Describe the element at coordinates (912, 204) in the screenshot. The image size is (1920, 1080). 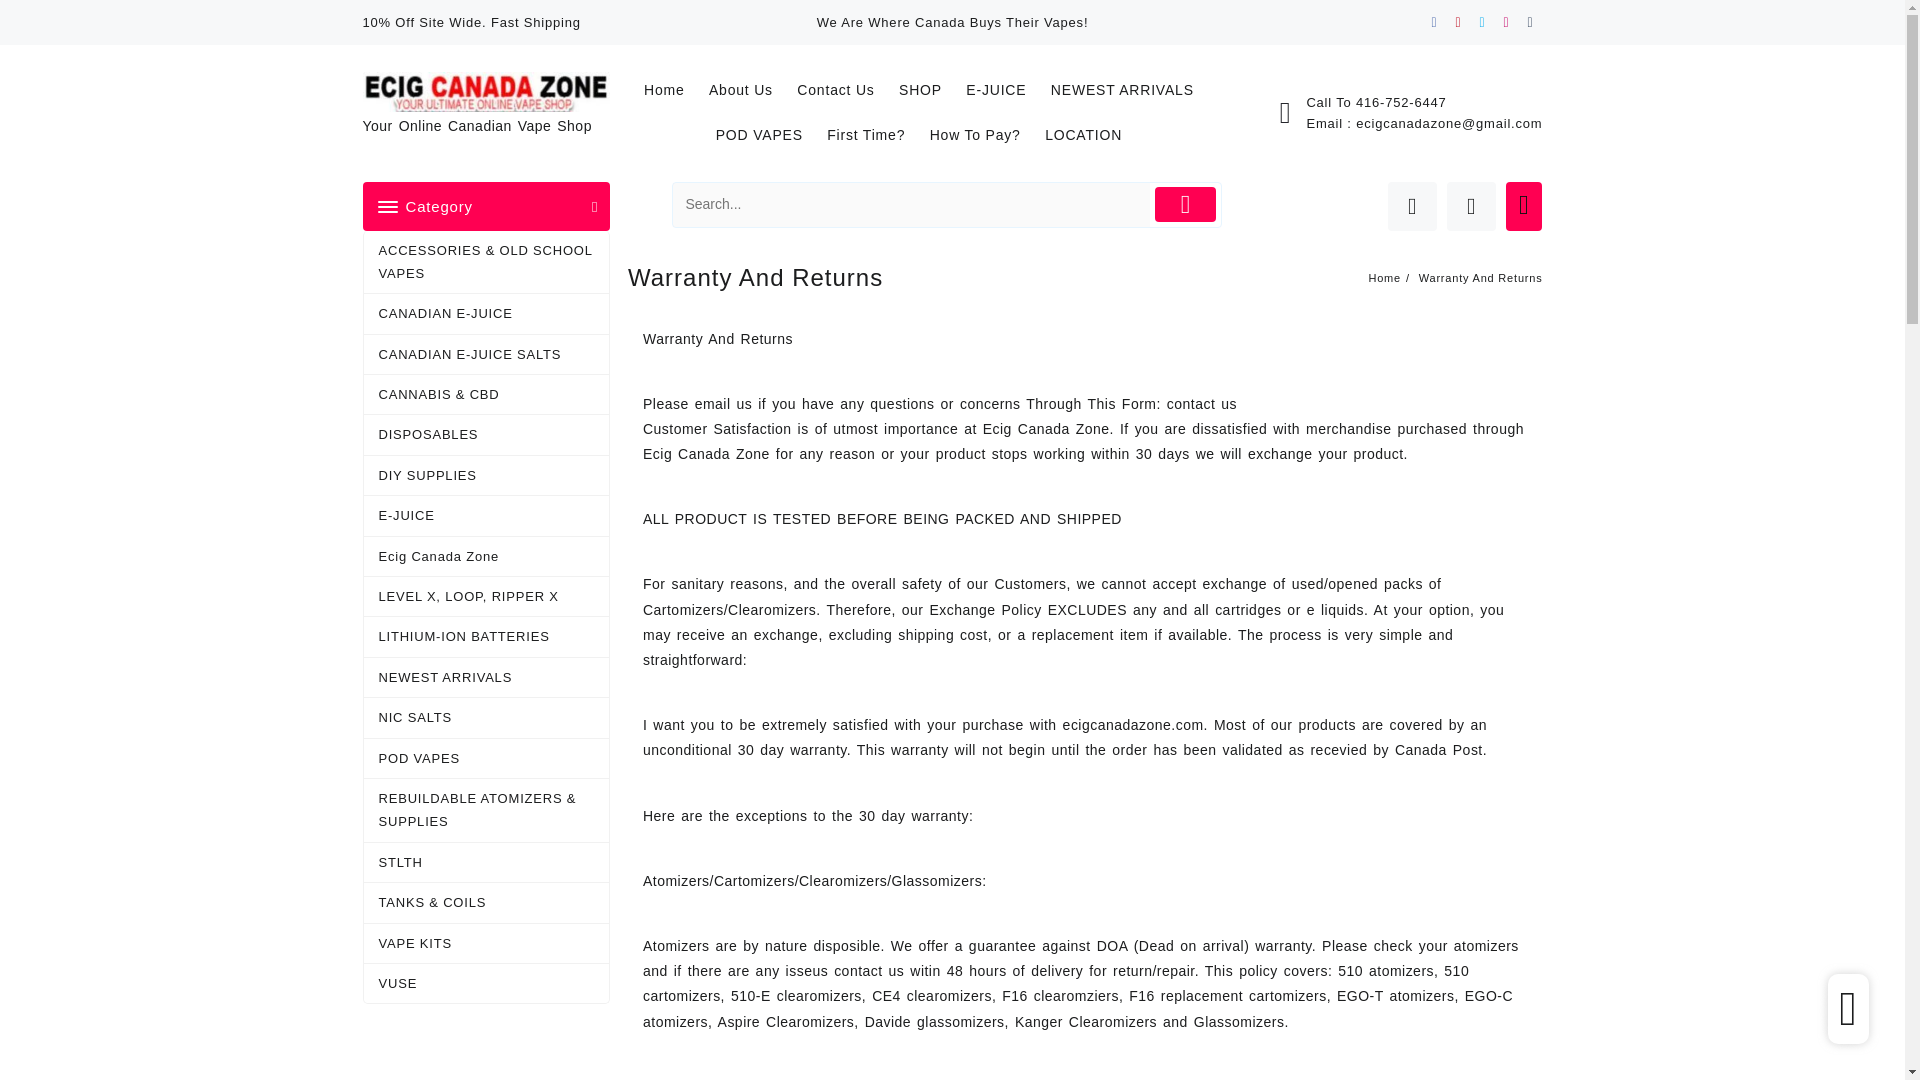
I see `Search` at that location.